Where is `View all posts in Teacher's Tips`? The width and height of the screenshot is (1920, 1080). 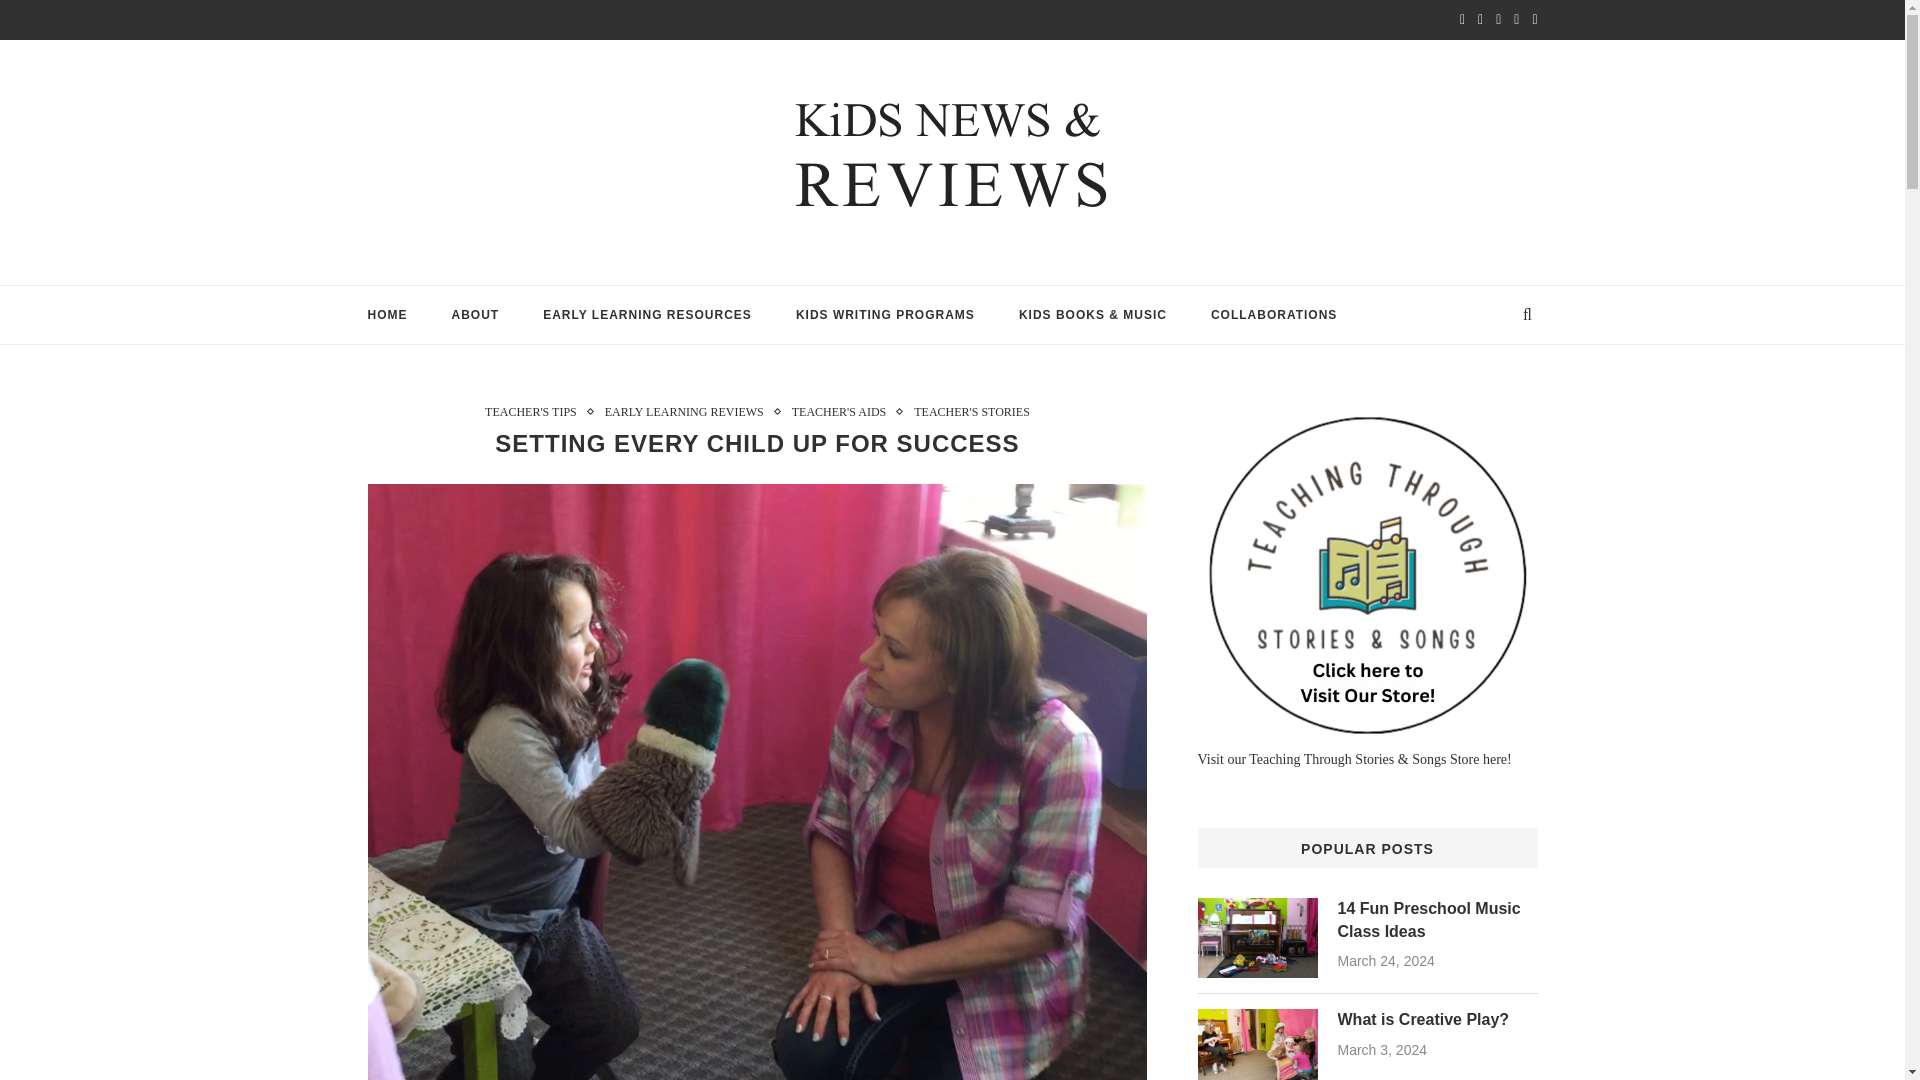
View all posts in Teacher's Tips is located at coordinates (536, 412).